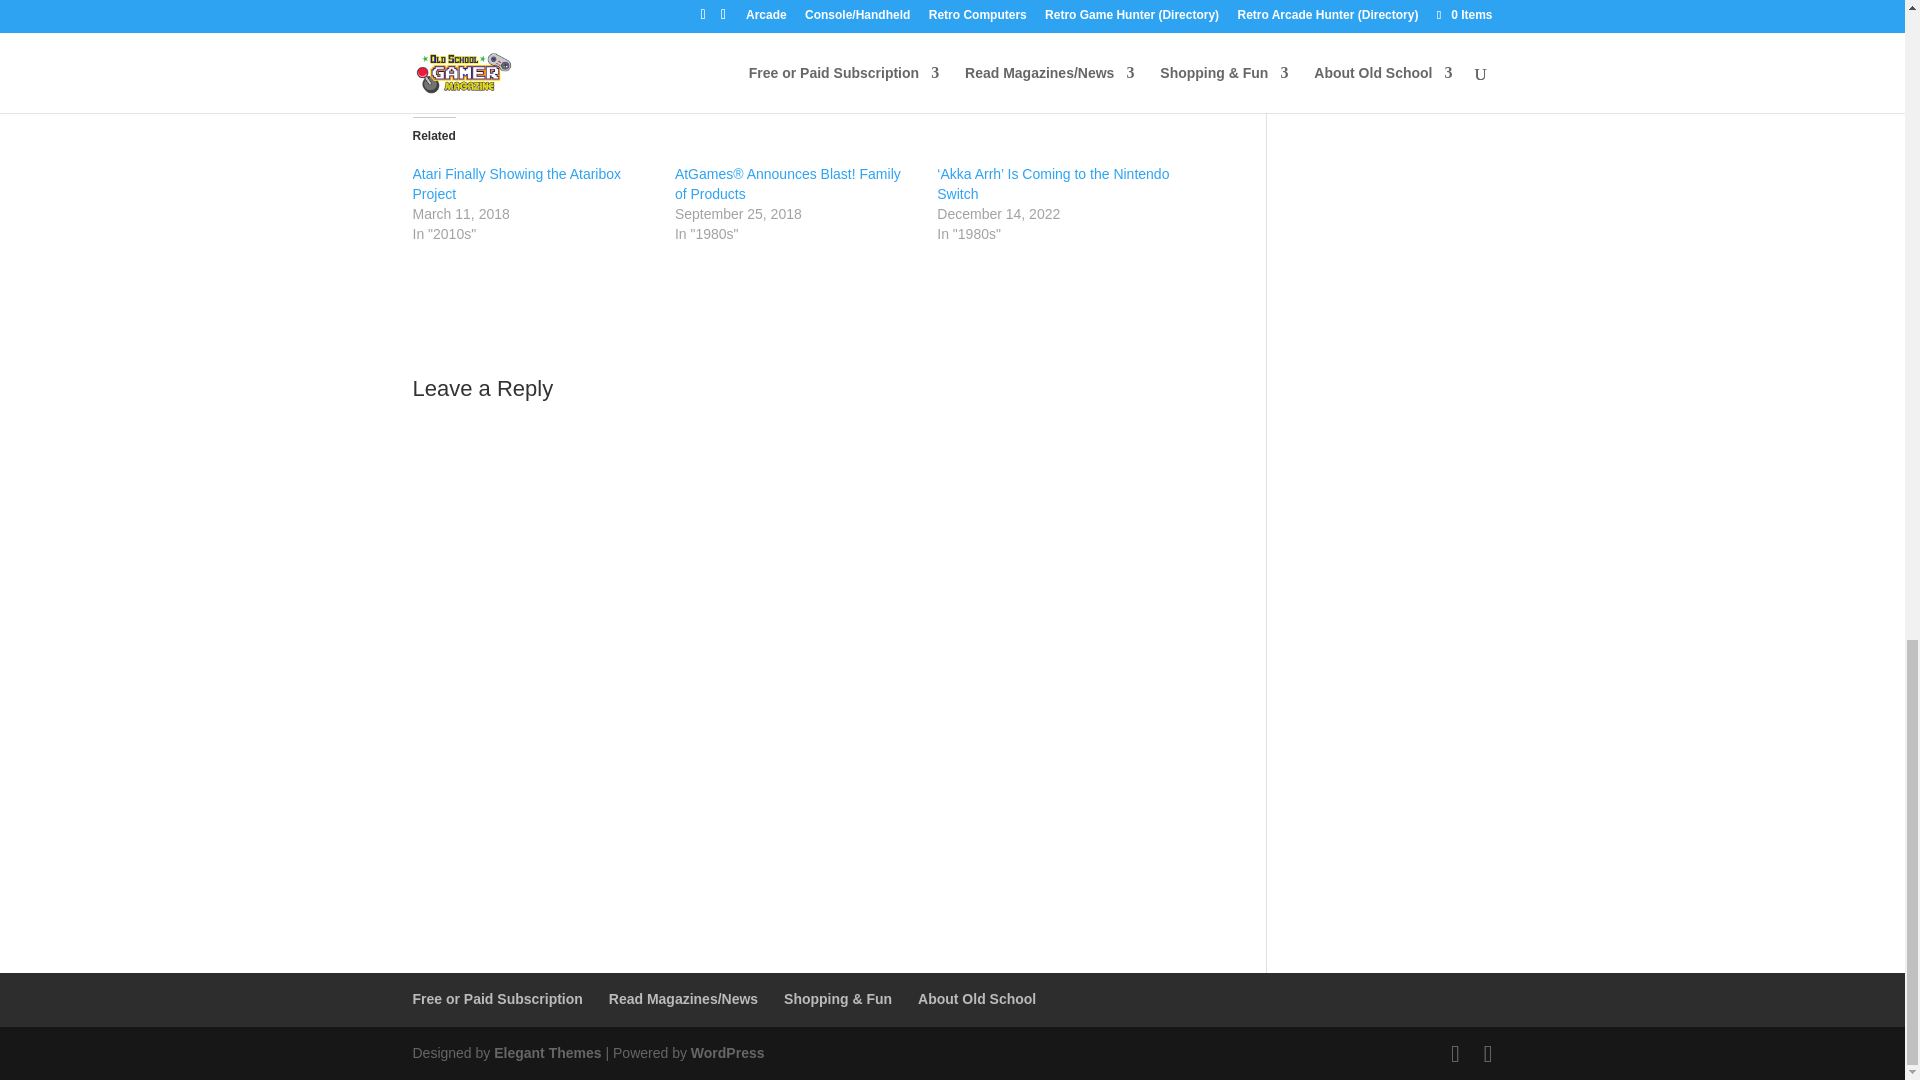 This screenshot has height=1080, width=1920. I want to click on Atari Finally Showing the Ataribox Project, so click(516, 184).